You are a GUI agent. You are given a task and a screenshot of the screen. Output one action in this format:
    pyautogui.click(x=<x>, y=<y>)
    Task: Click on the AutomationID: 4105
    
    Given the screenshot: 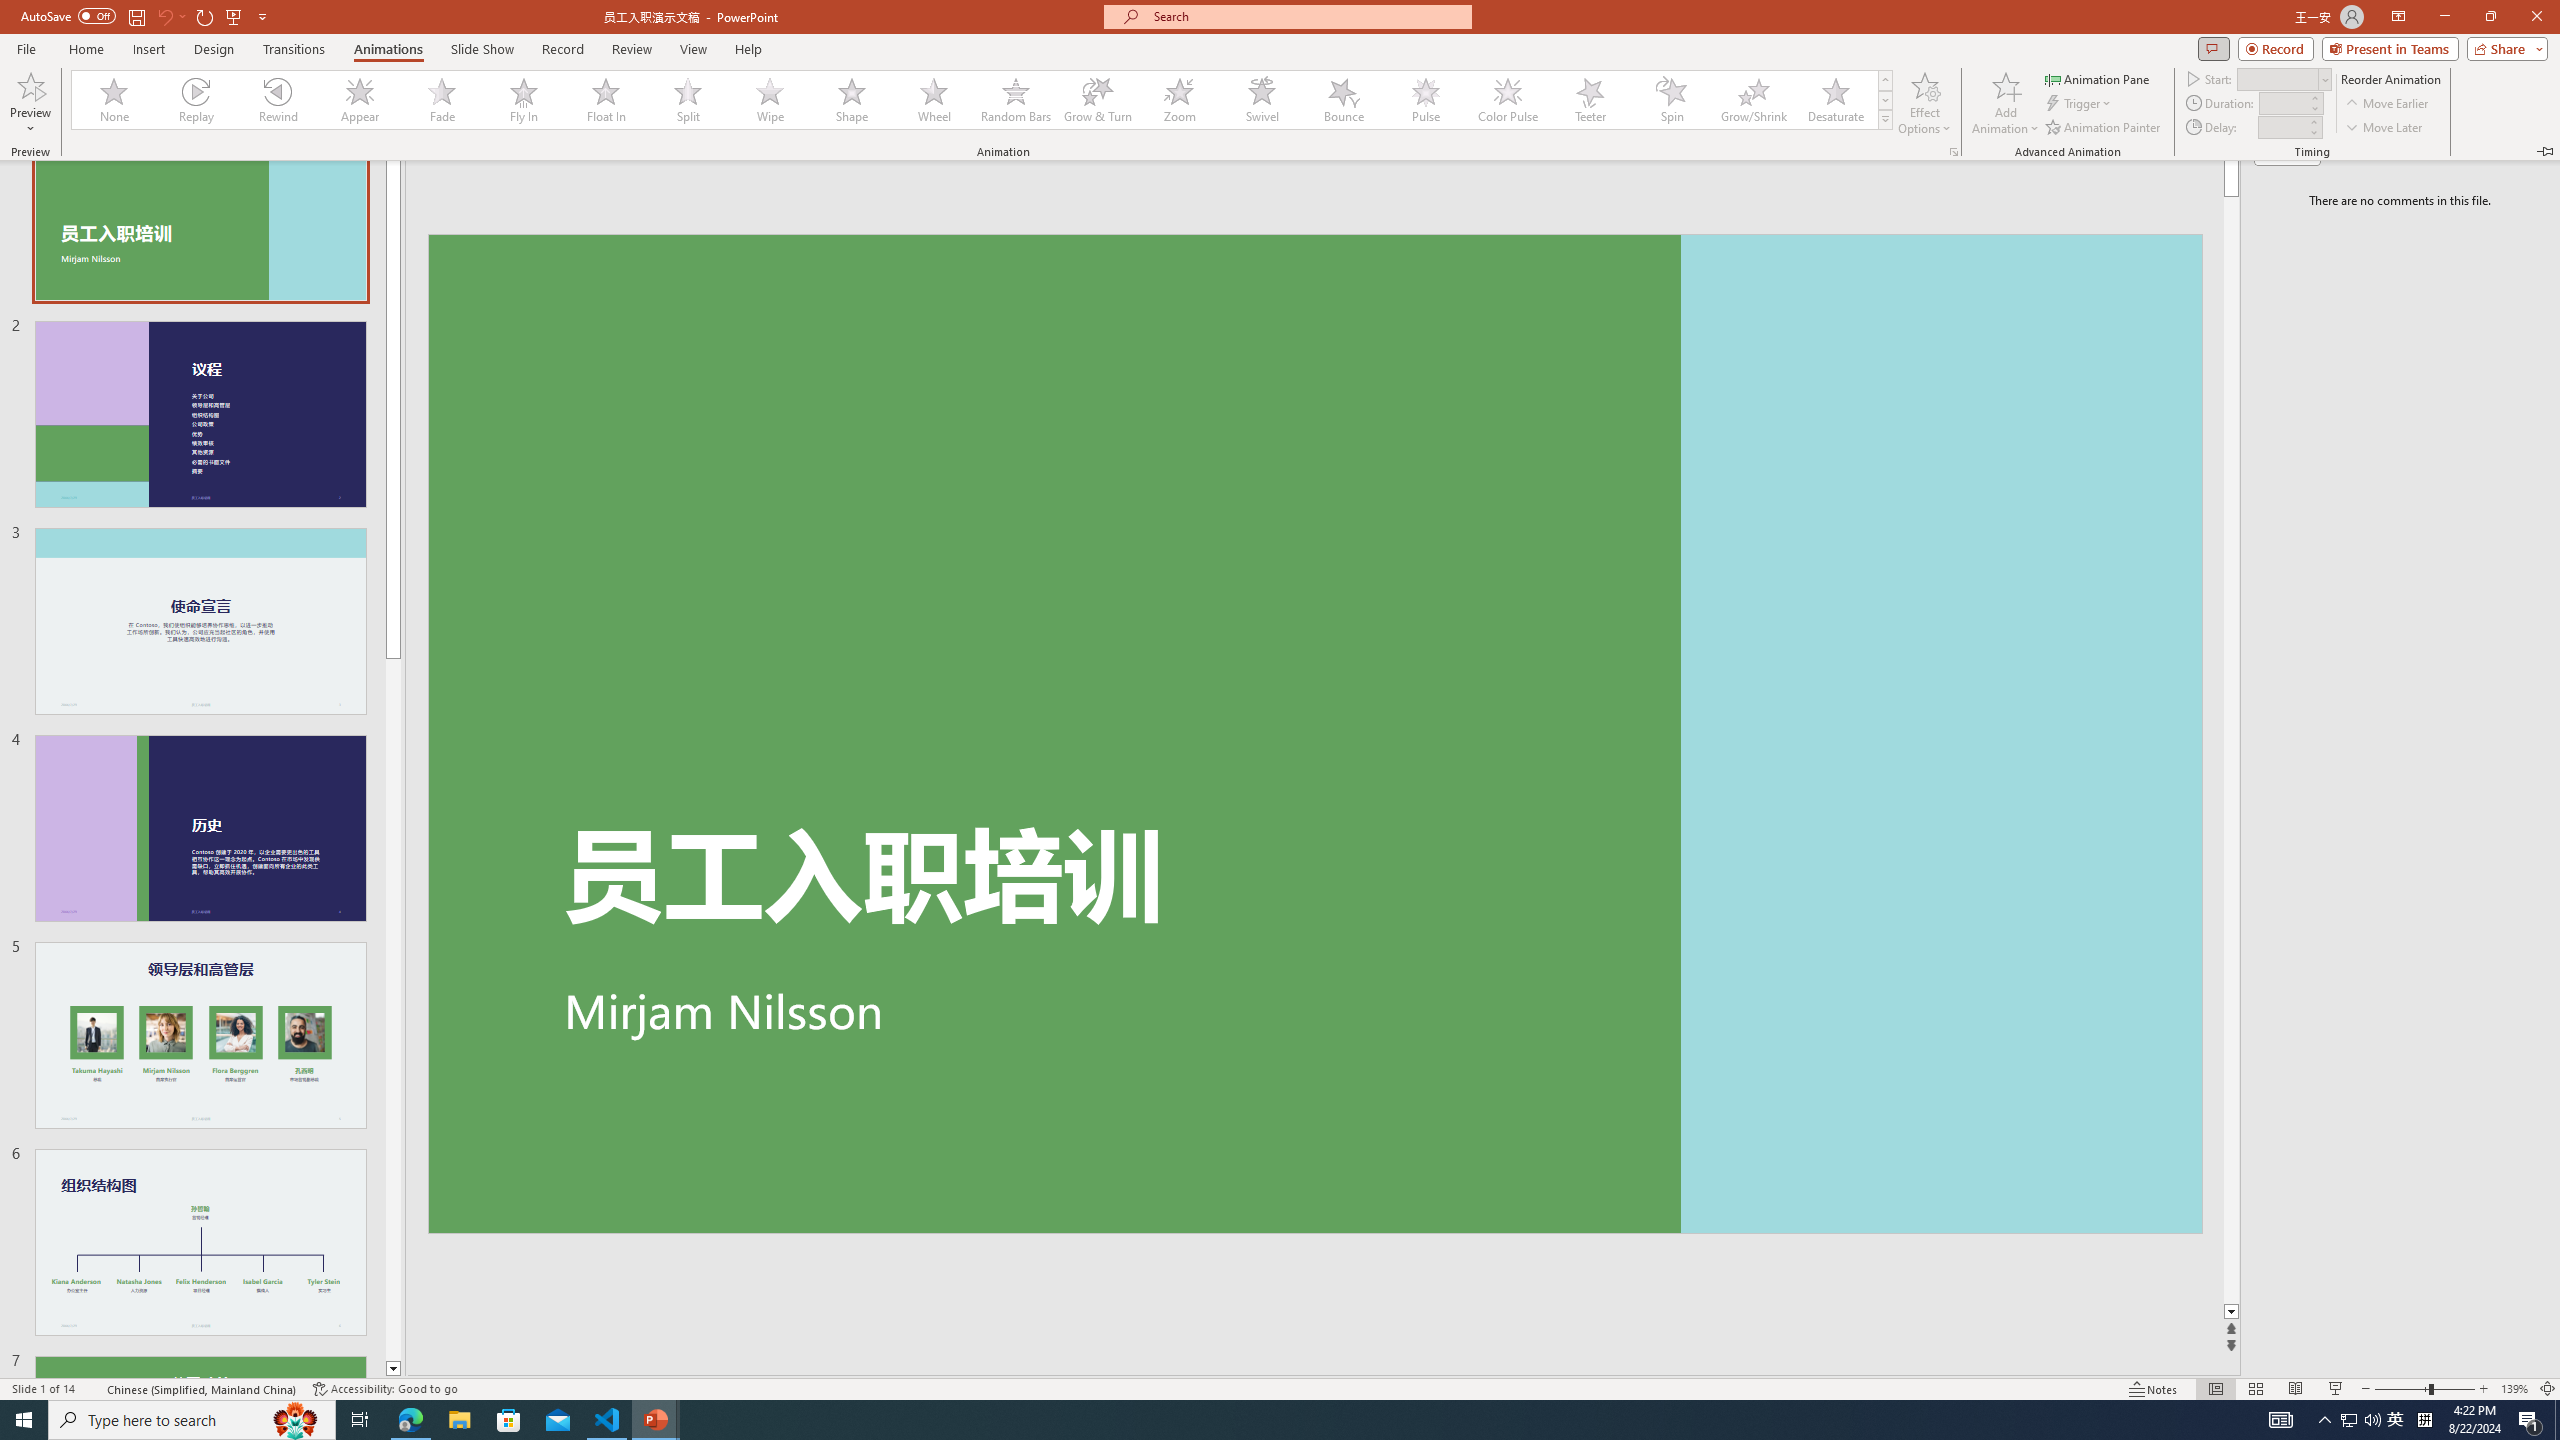 What is the action you would take?
    pyautogui.click(x=2280, y=1420)
    